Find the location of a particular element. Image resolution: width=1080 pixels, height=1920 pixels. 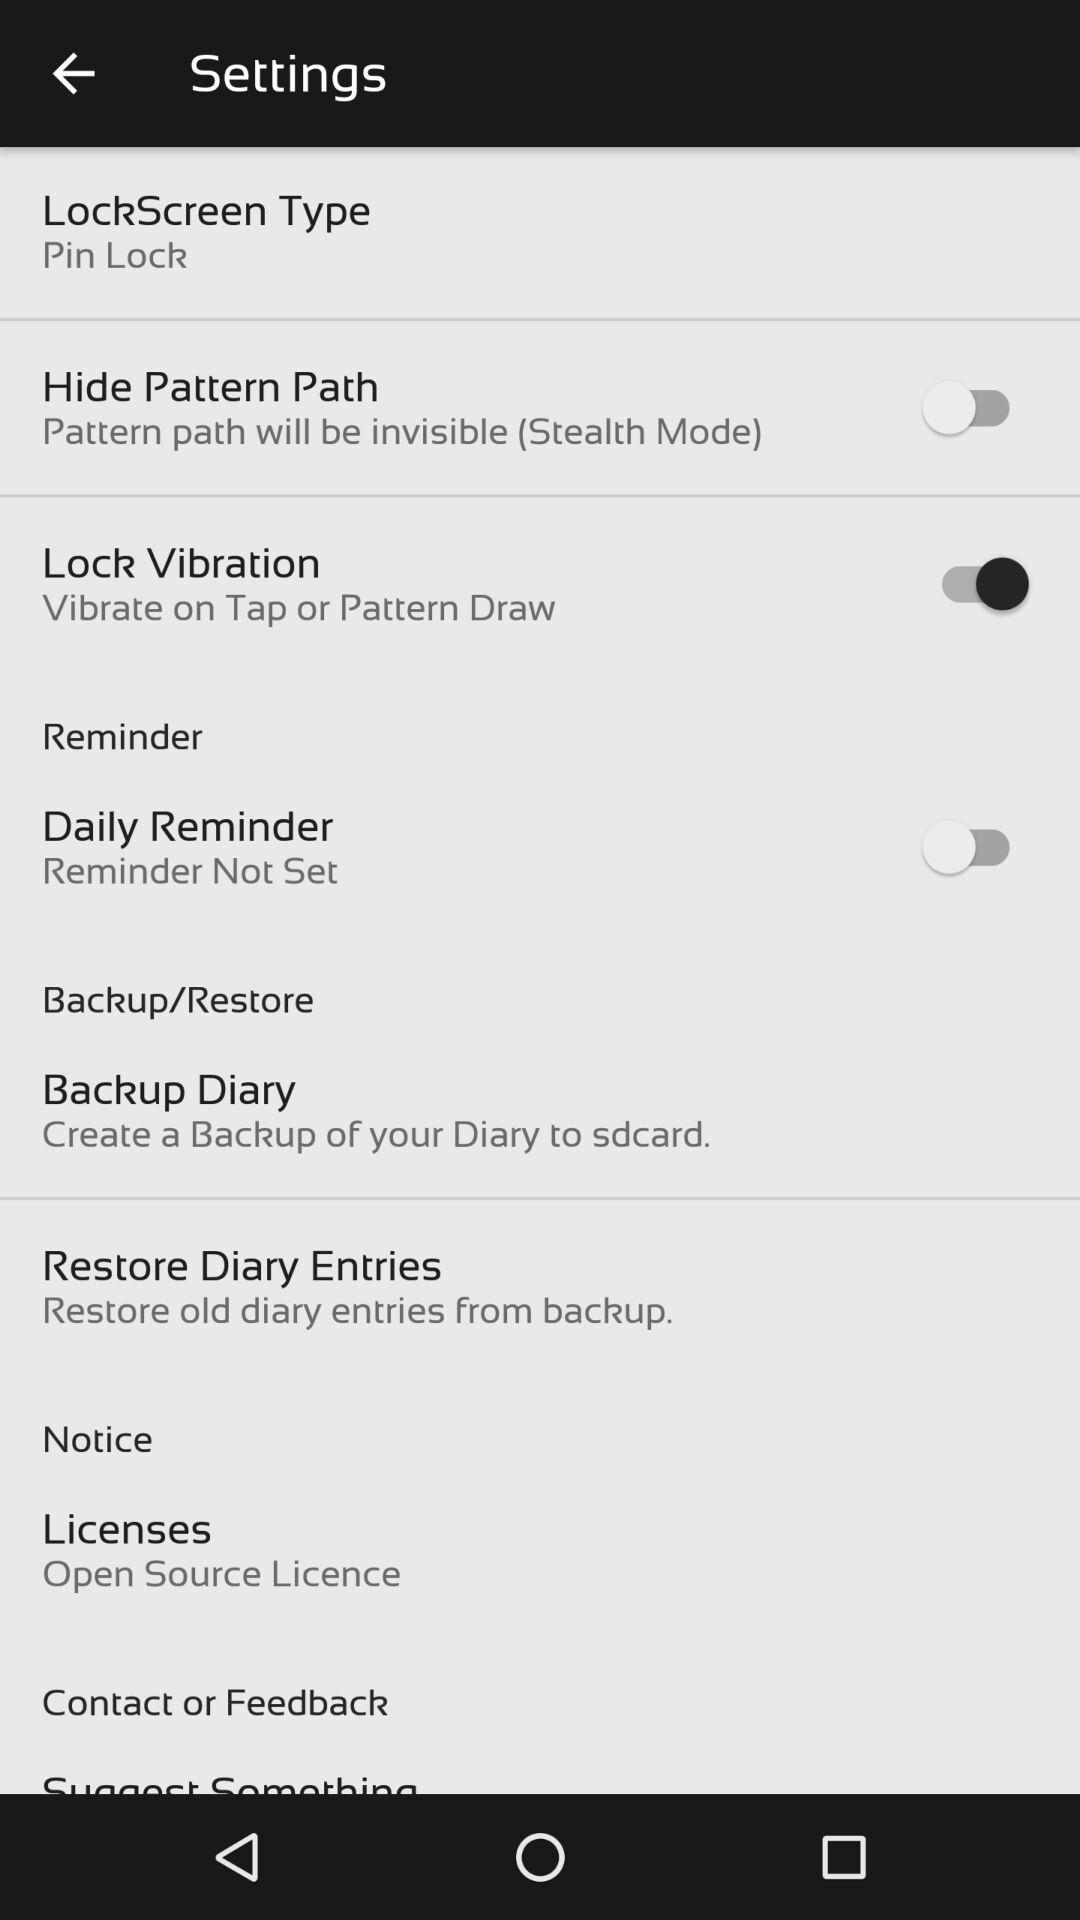

turn on lock vibration item is located at coordinates (182, 562).